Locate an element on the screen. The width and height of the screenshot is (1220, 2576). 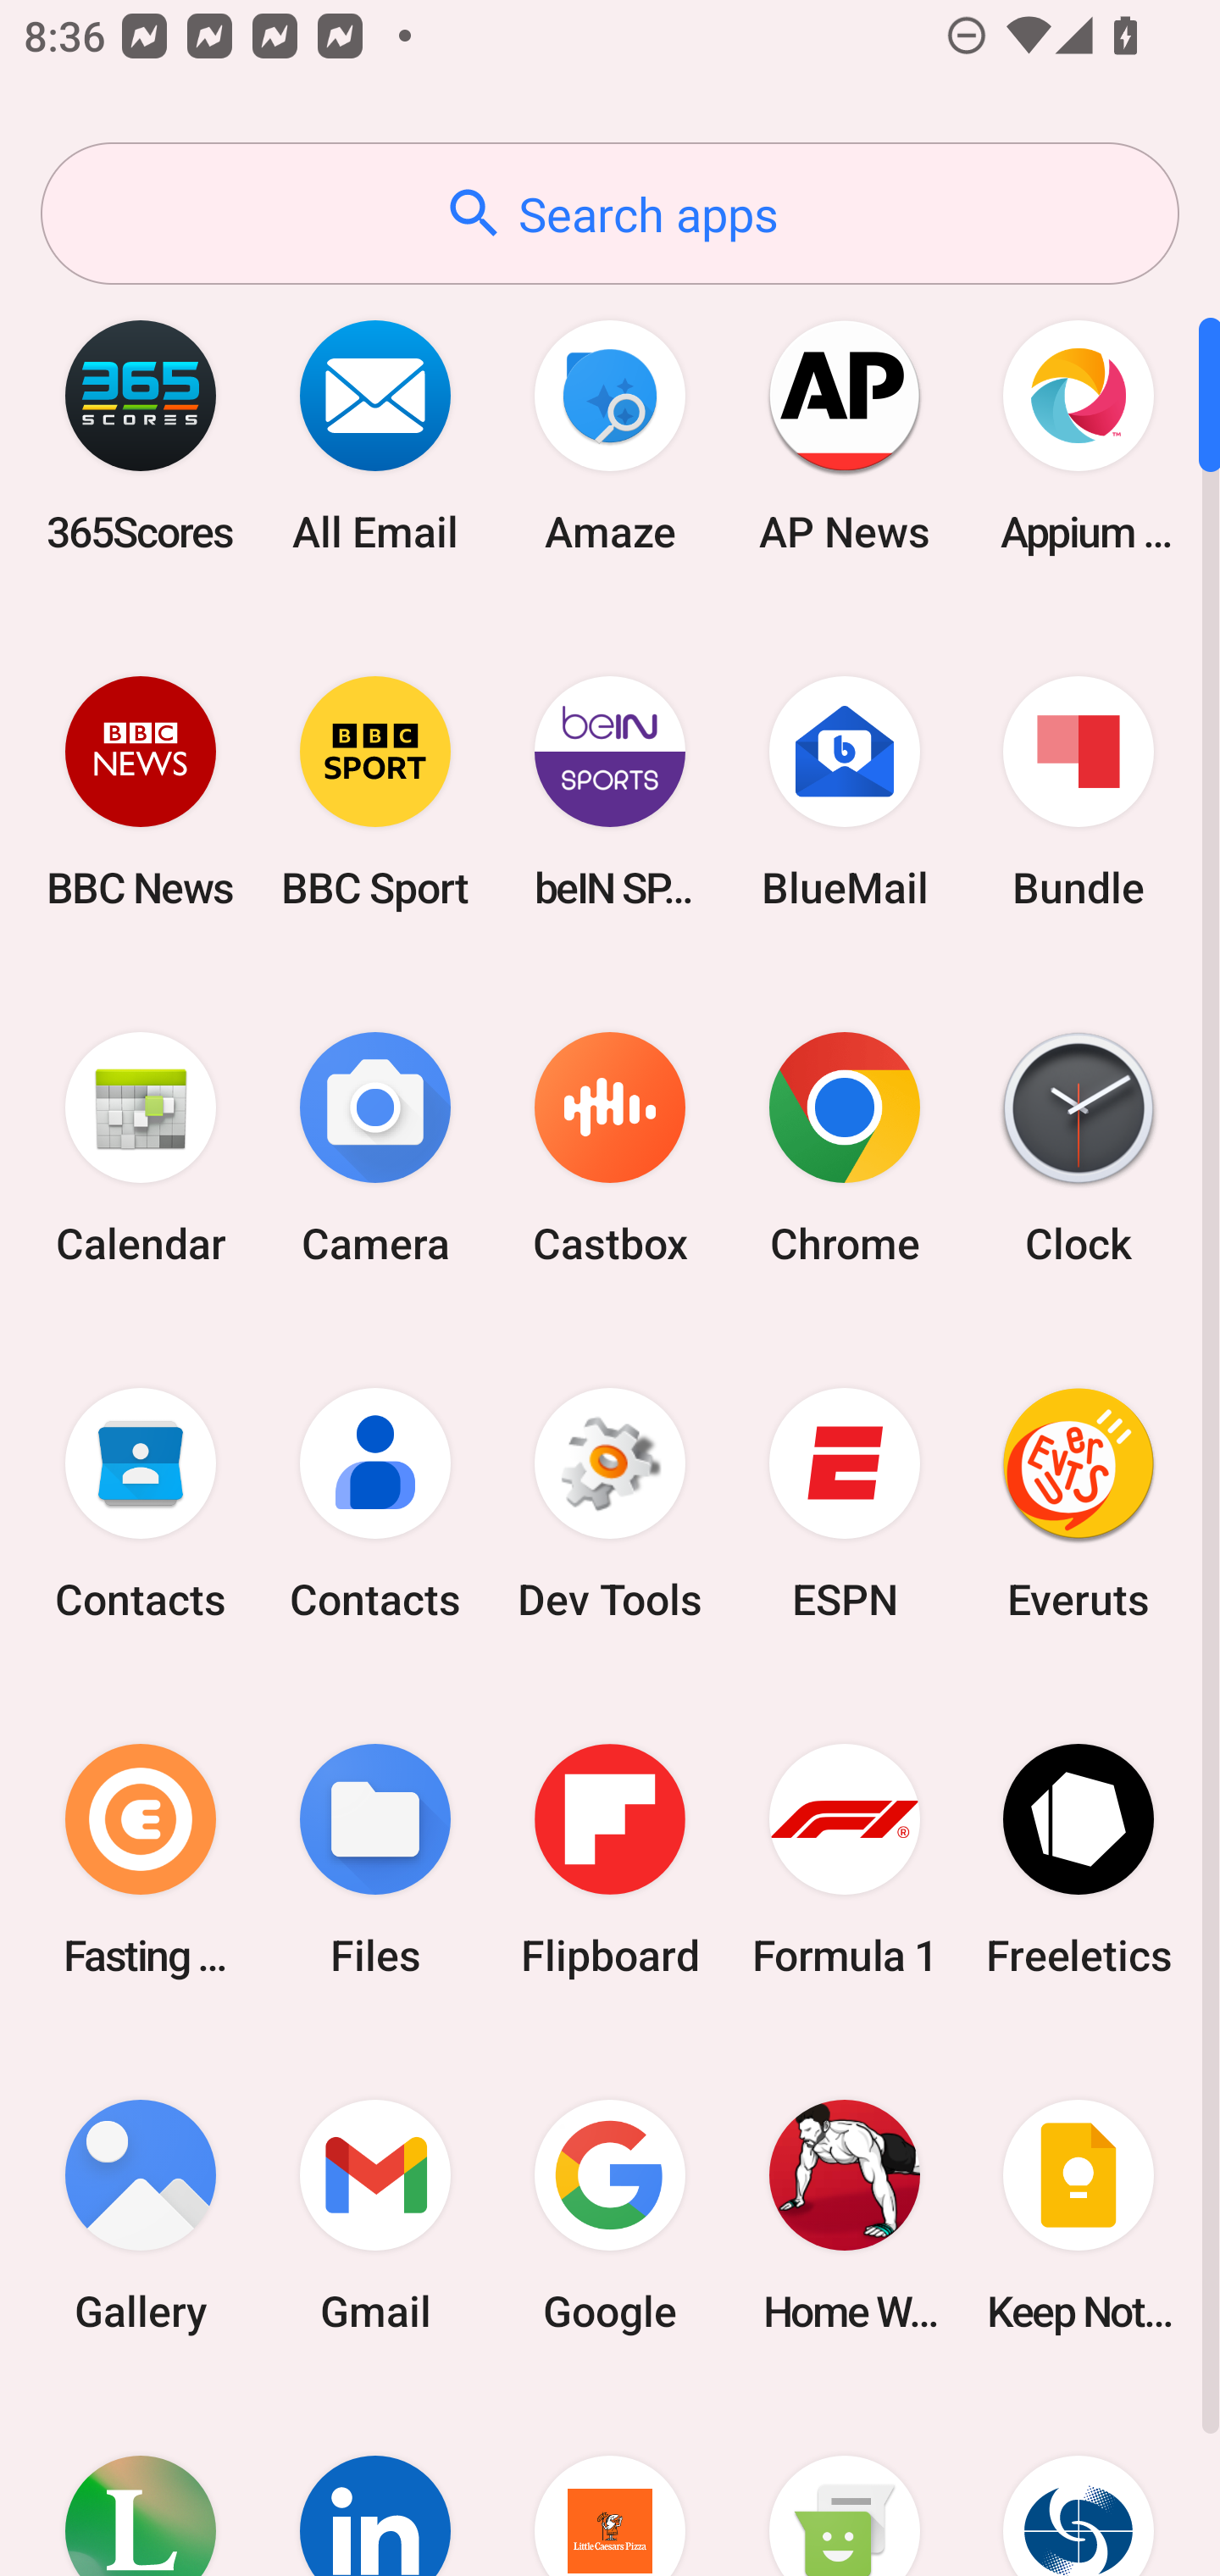
Files is located at coordinates (375, 1859).